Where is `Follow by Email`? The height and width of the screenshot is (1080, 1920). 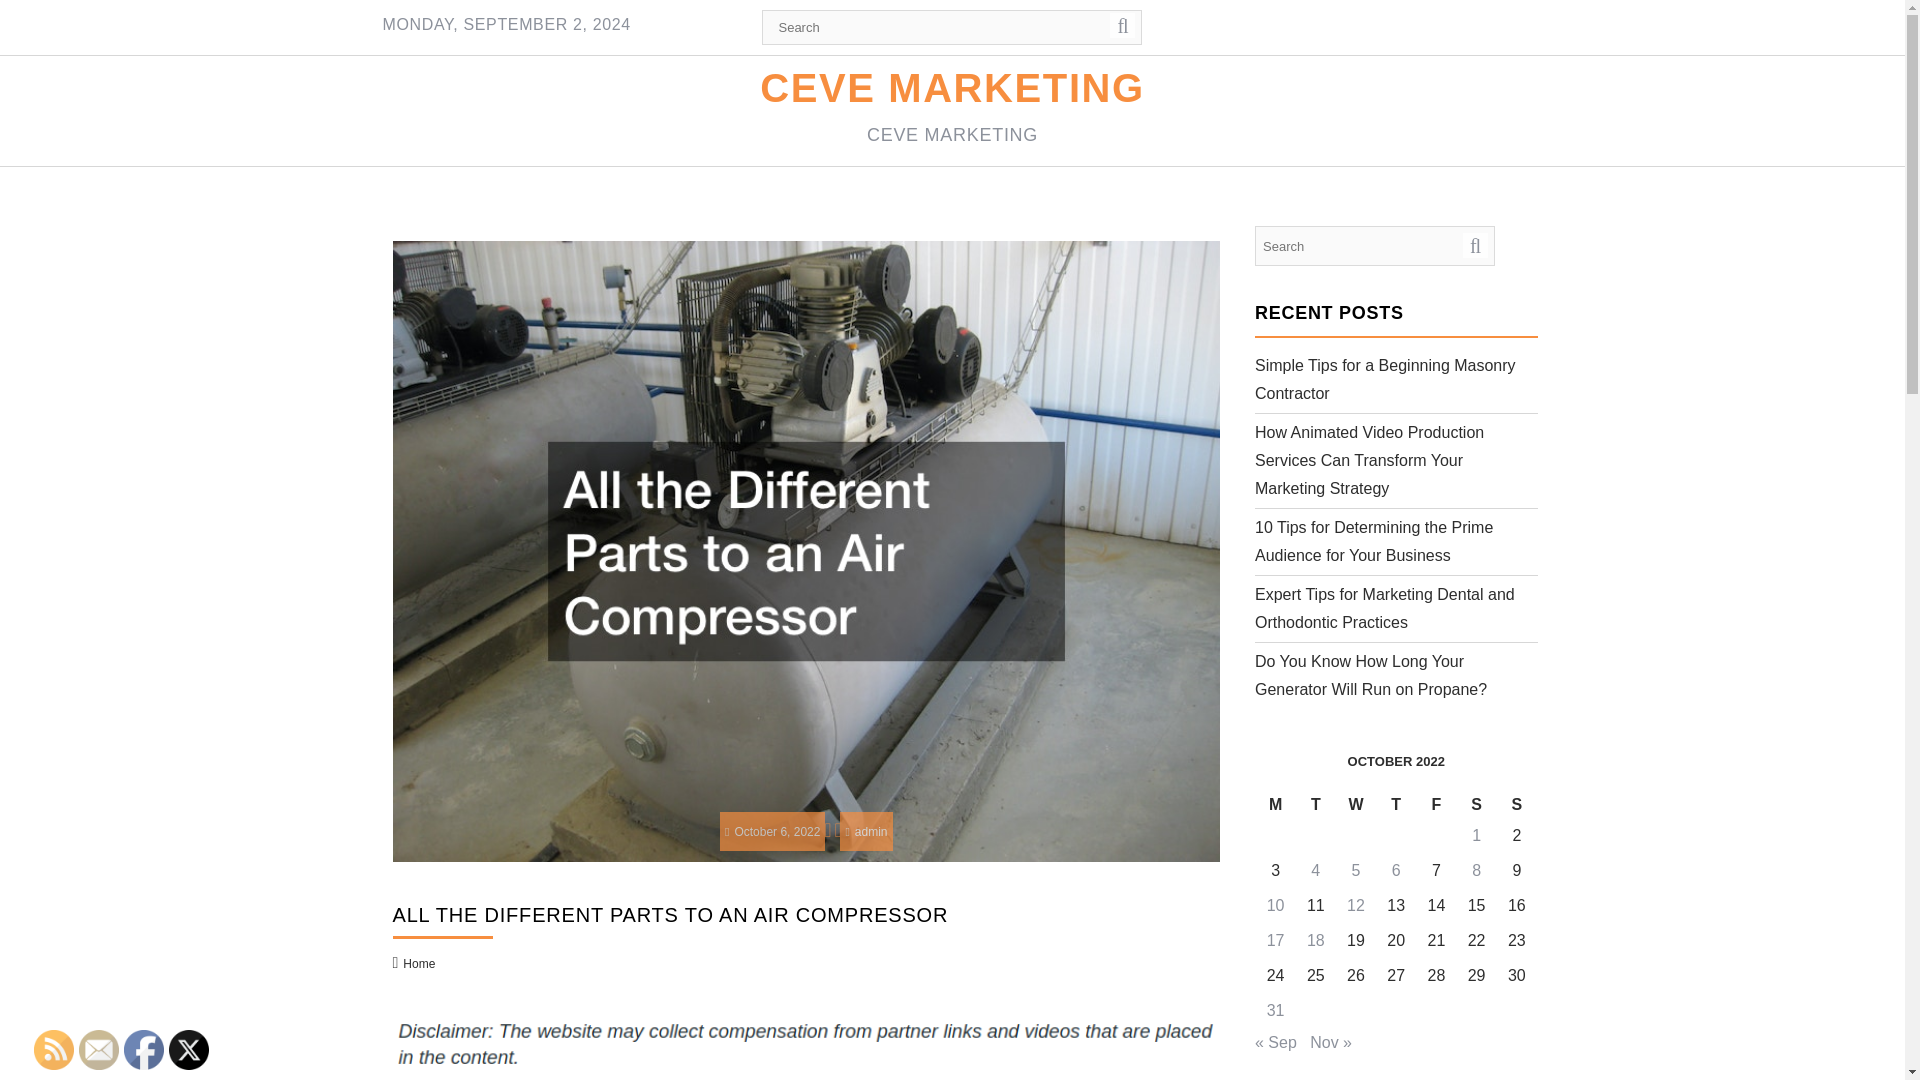 Follow by Email is located at coordinates (98, 1050).